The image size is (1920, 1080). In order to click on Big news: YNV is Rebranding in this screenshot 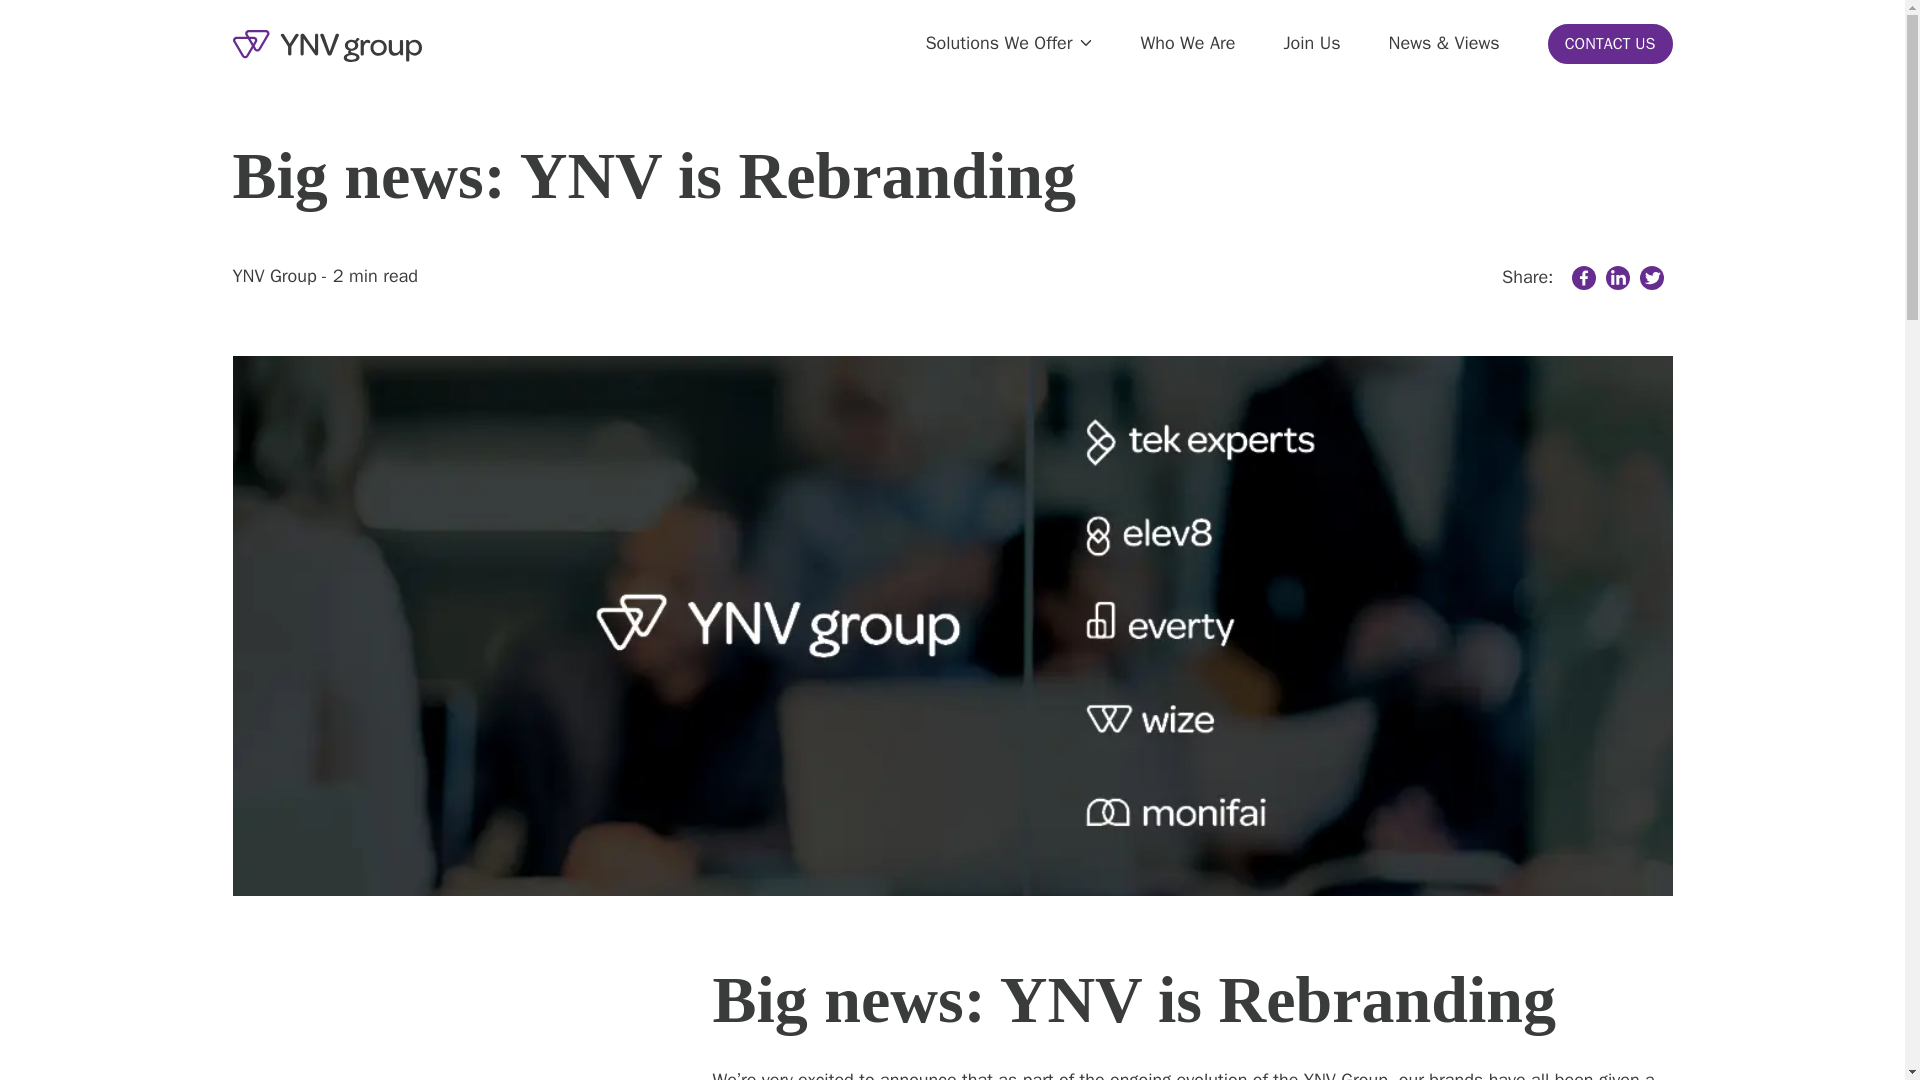, I will do `click(952, 175)`.